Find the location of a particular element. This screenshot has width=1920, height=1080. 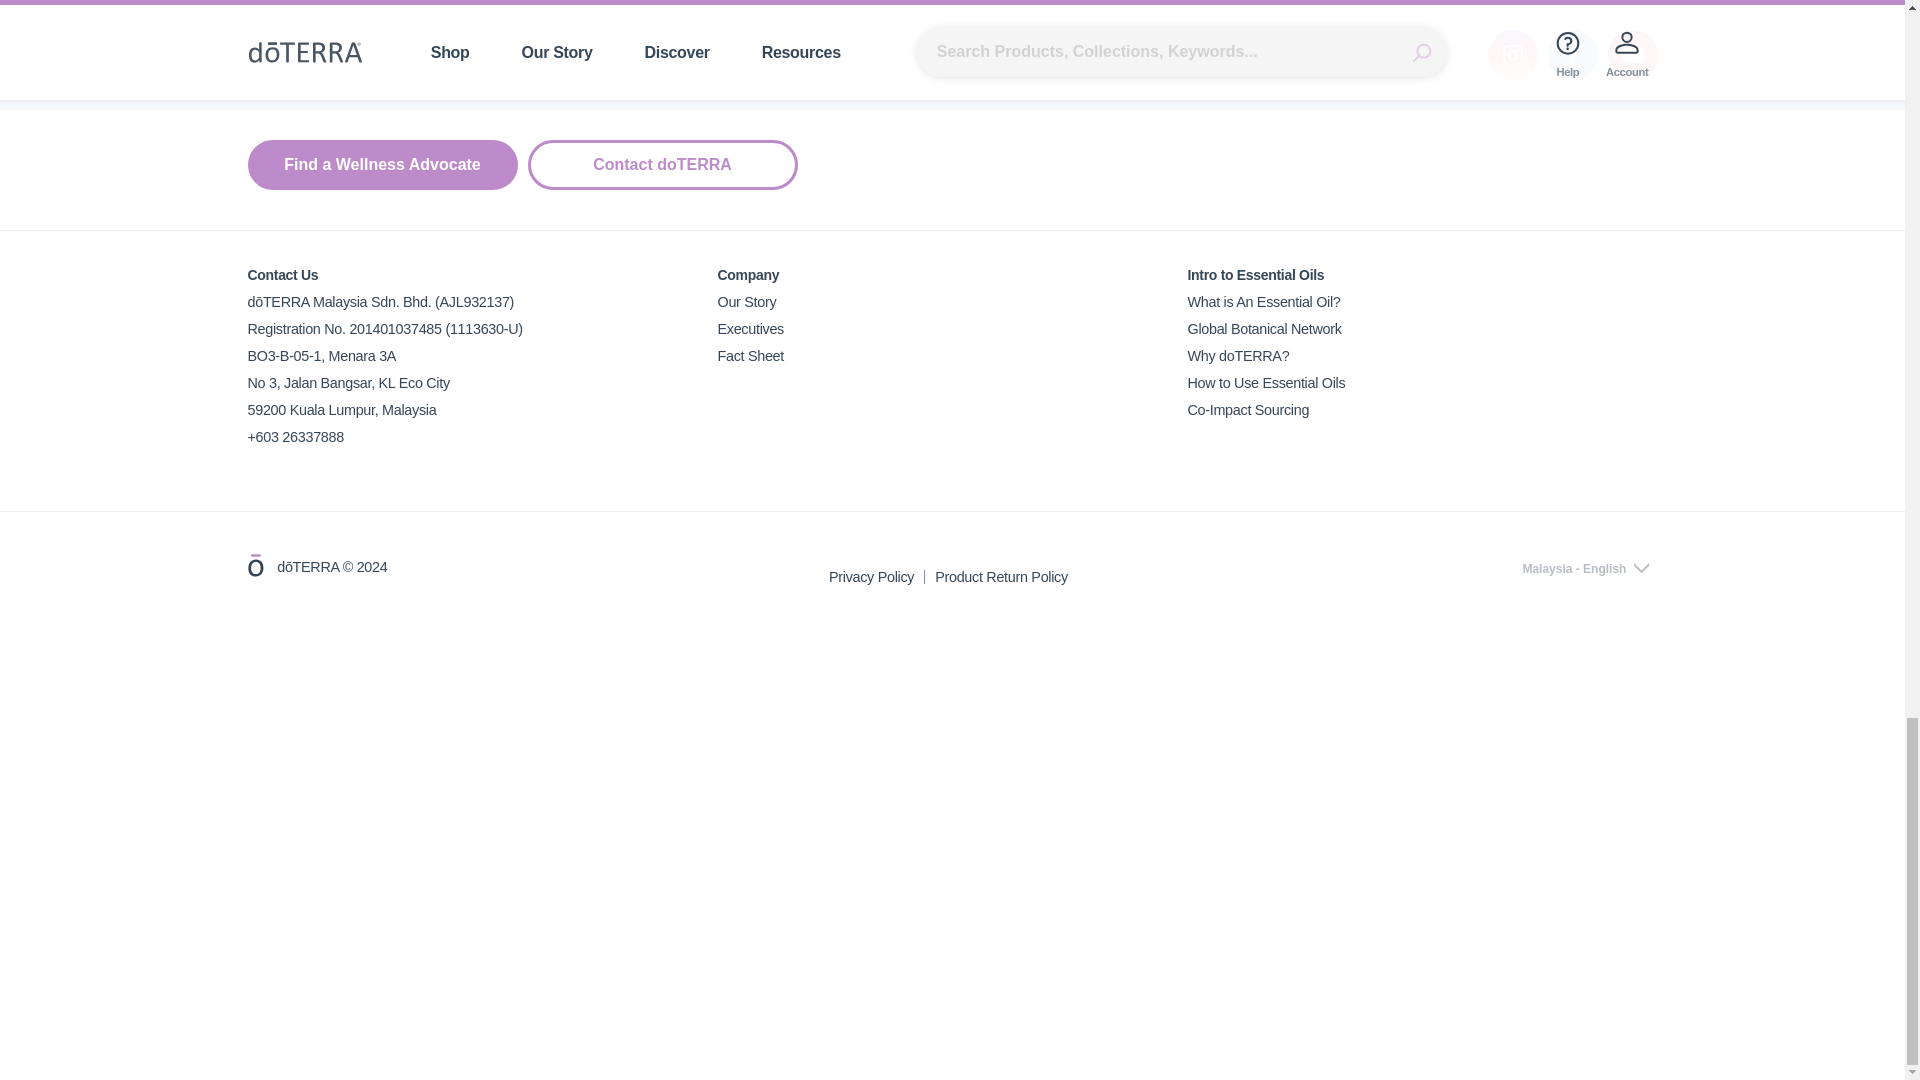

YouTube is located at coordinates (1633, 54).